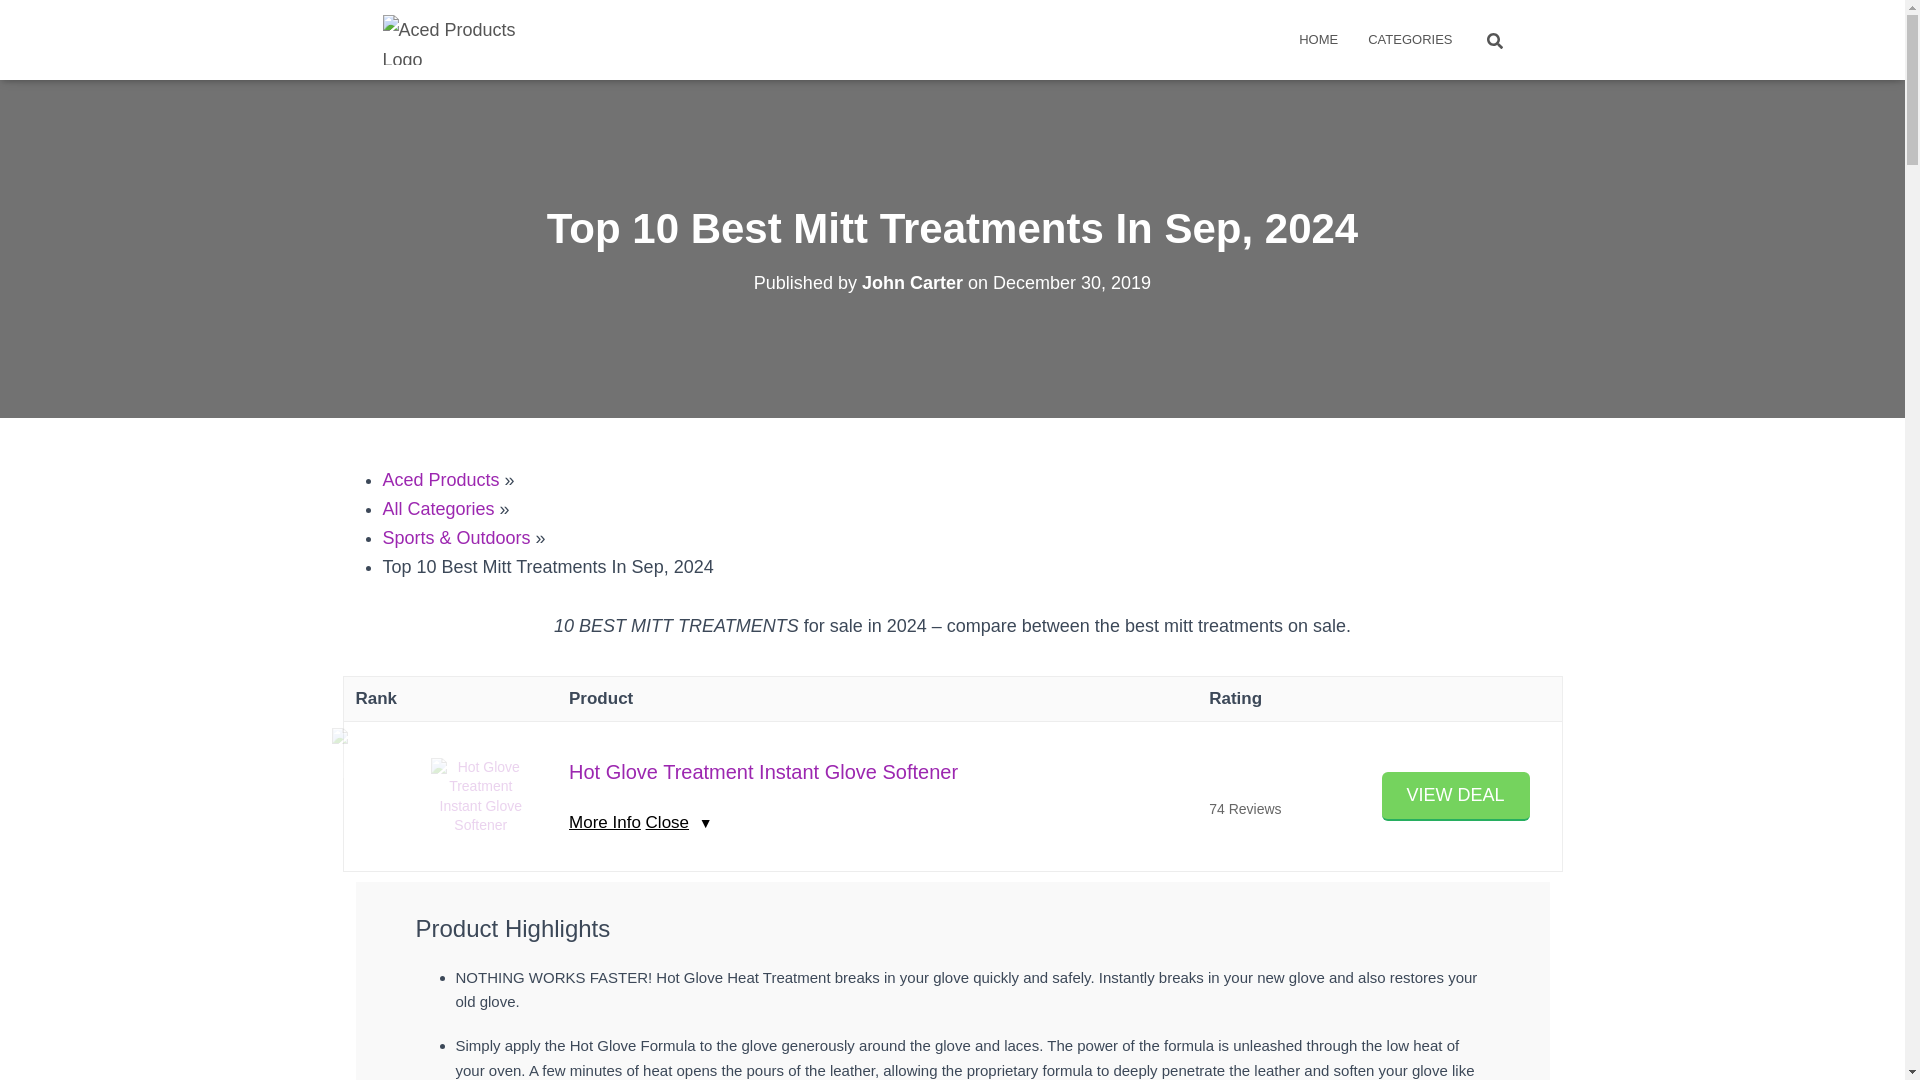  I want to click on John Carter, so click(912, 282).